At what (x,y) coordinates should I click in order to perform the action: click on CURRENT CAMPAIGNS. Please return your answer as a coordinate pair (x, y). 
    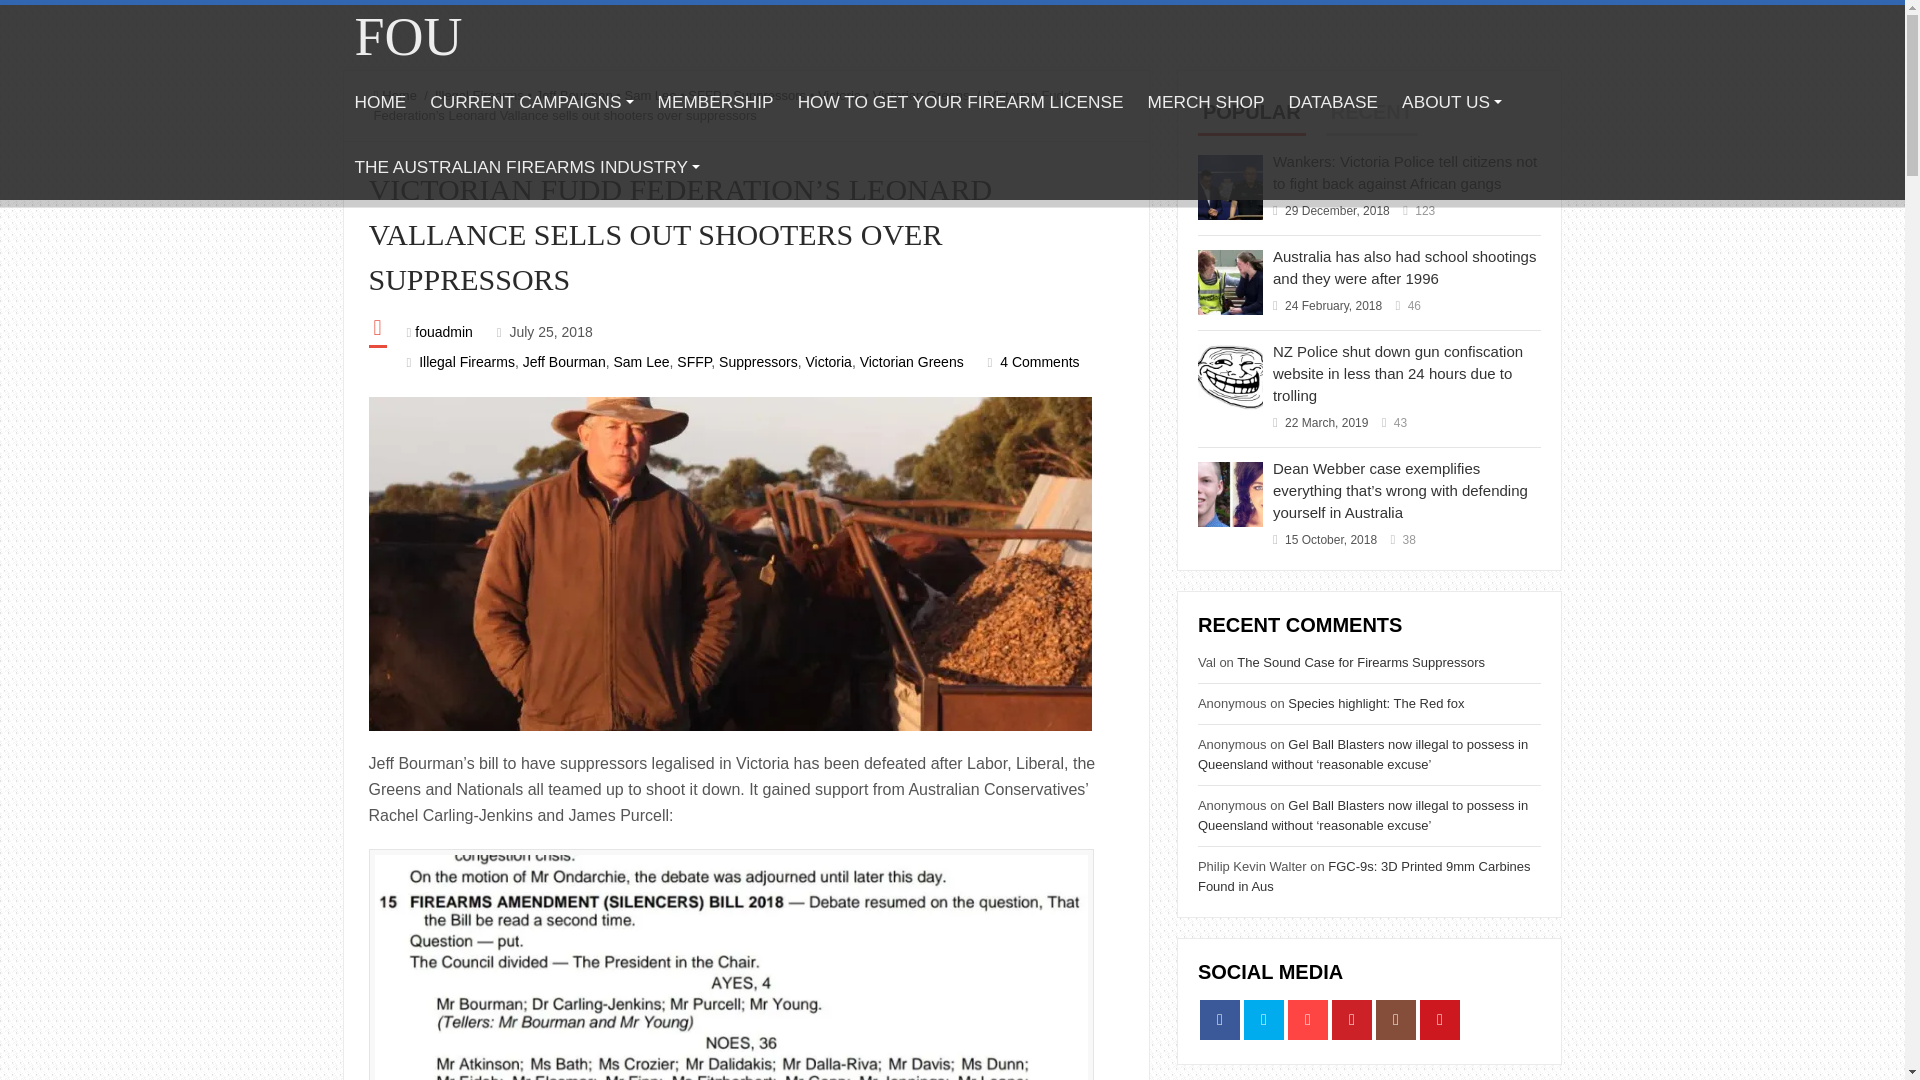
    Looking at the image, I should click on (532, 102).